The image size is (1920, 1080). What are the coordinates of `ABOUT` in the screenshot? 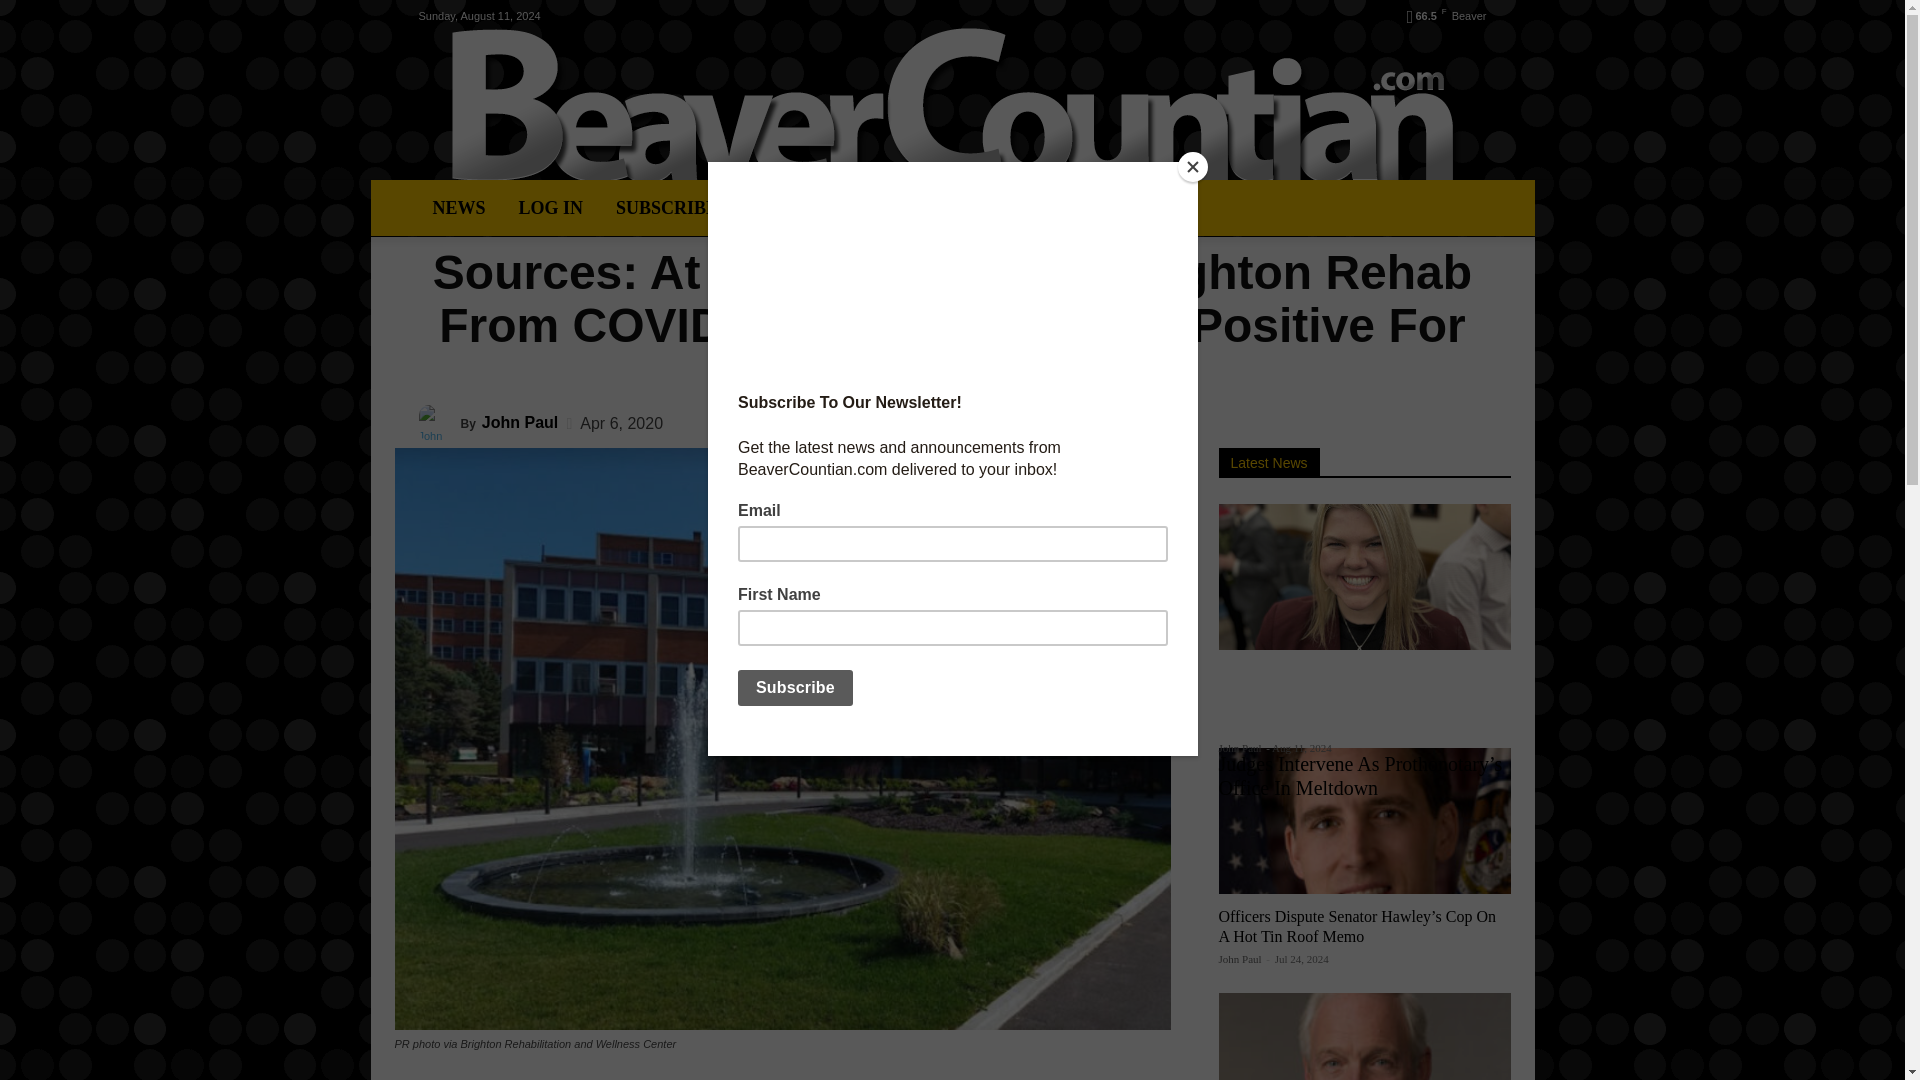 It's located at (896, 208).